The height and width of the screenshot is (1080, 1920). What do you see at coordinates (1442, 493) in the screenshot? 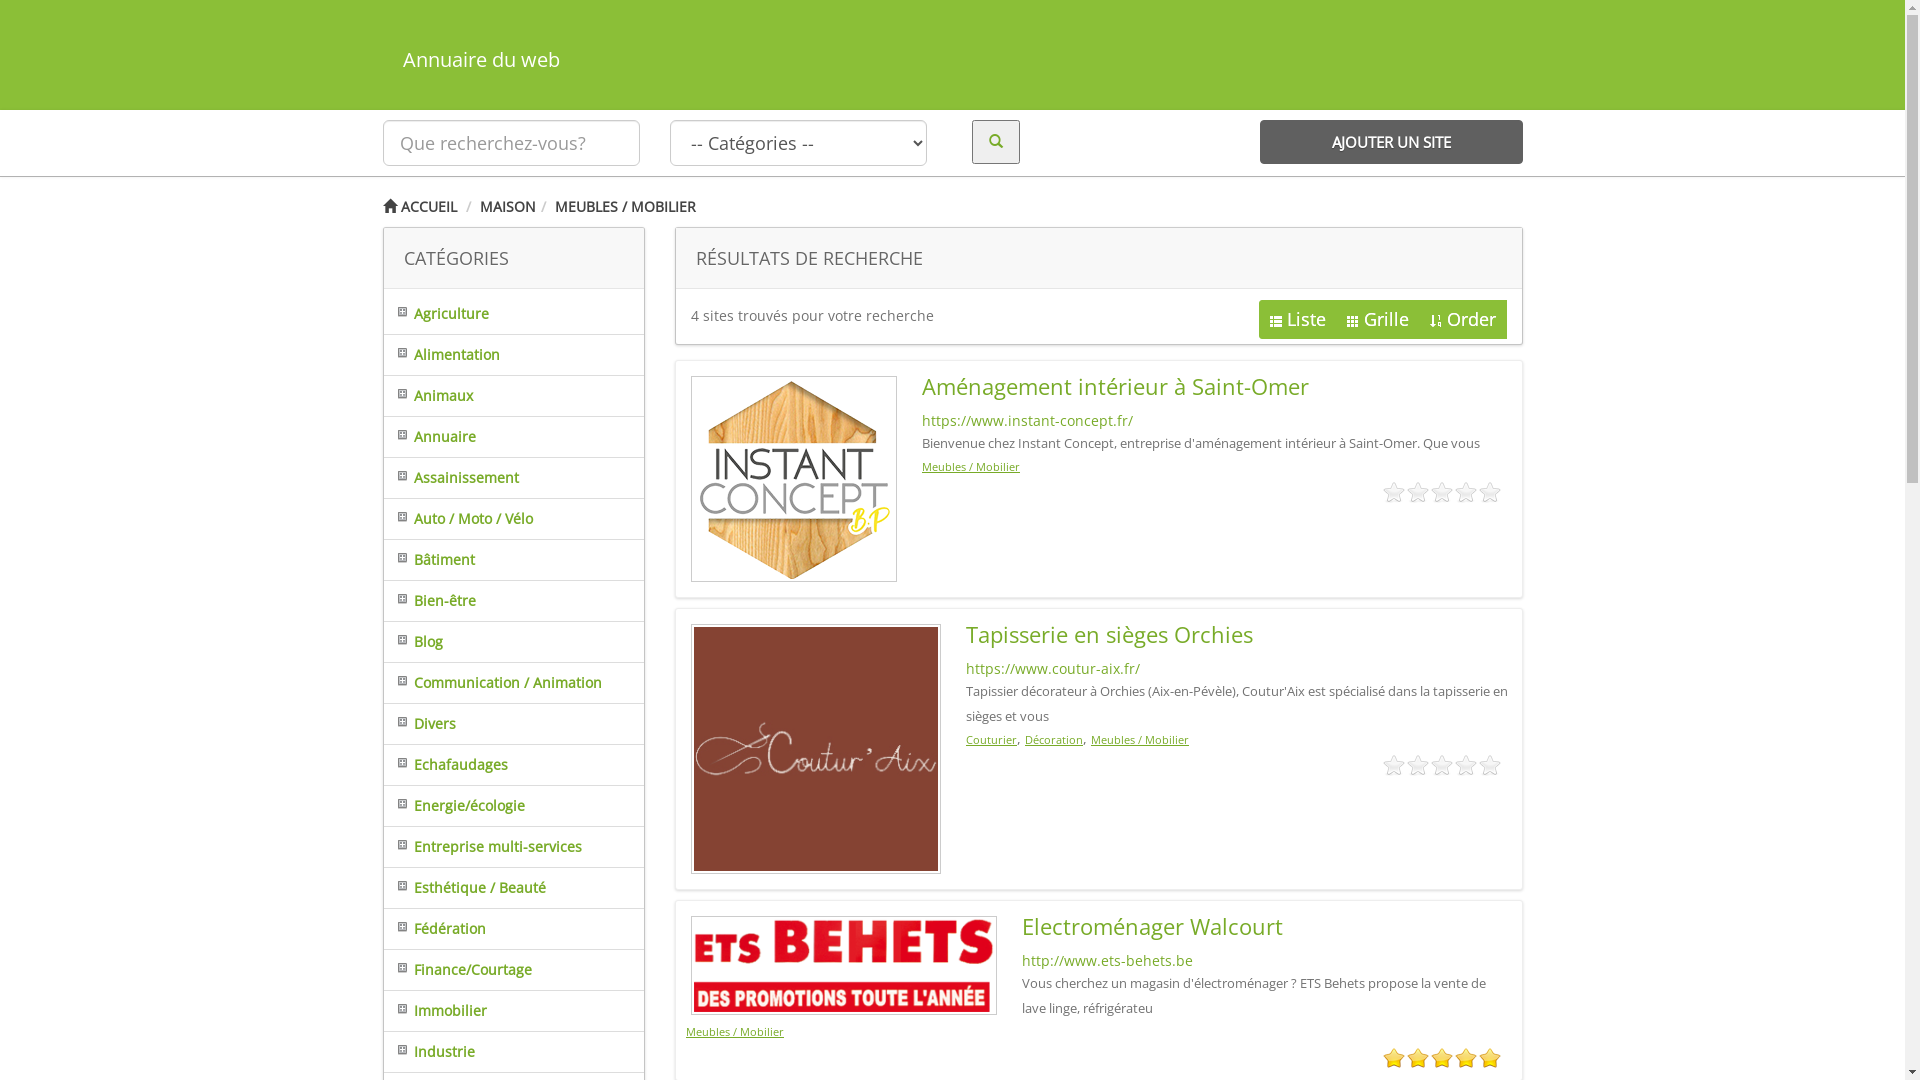
I see `regular` at bounding box center [1442, 493].